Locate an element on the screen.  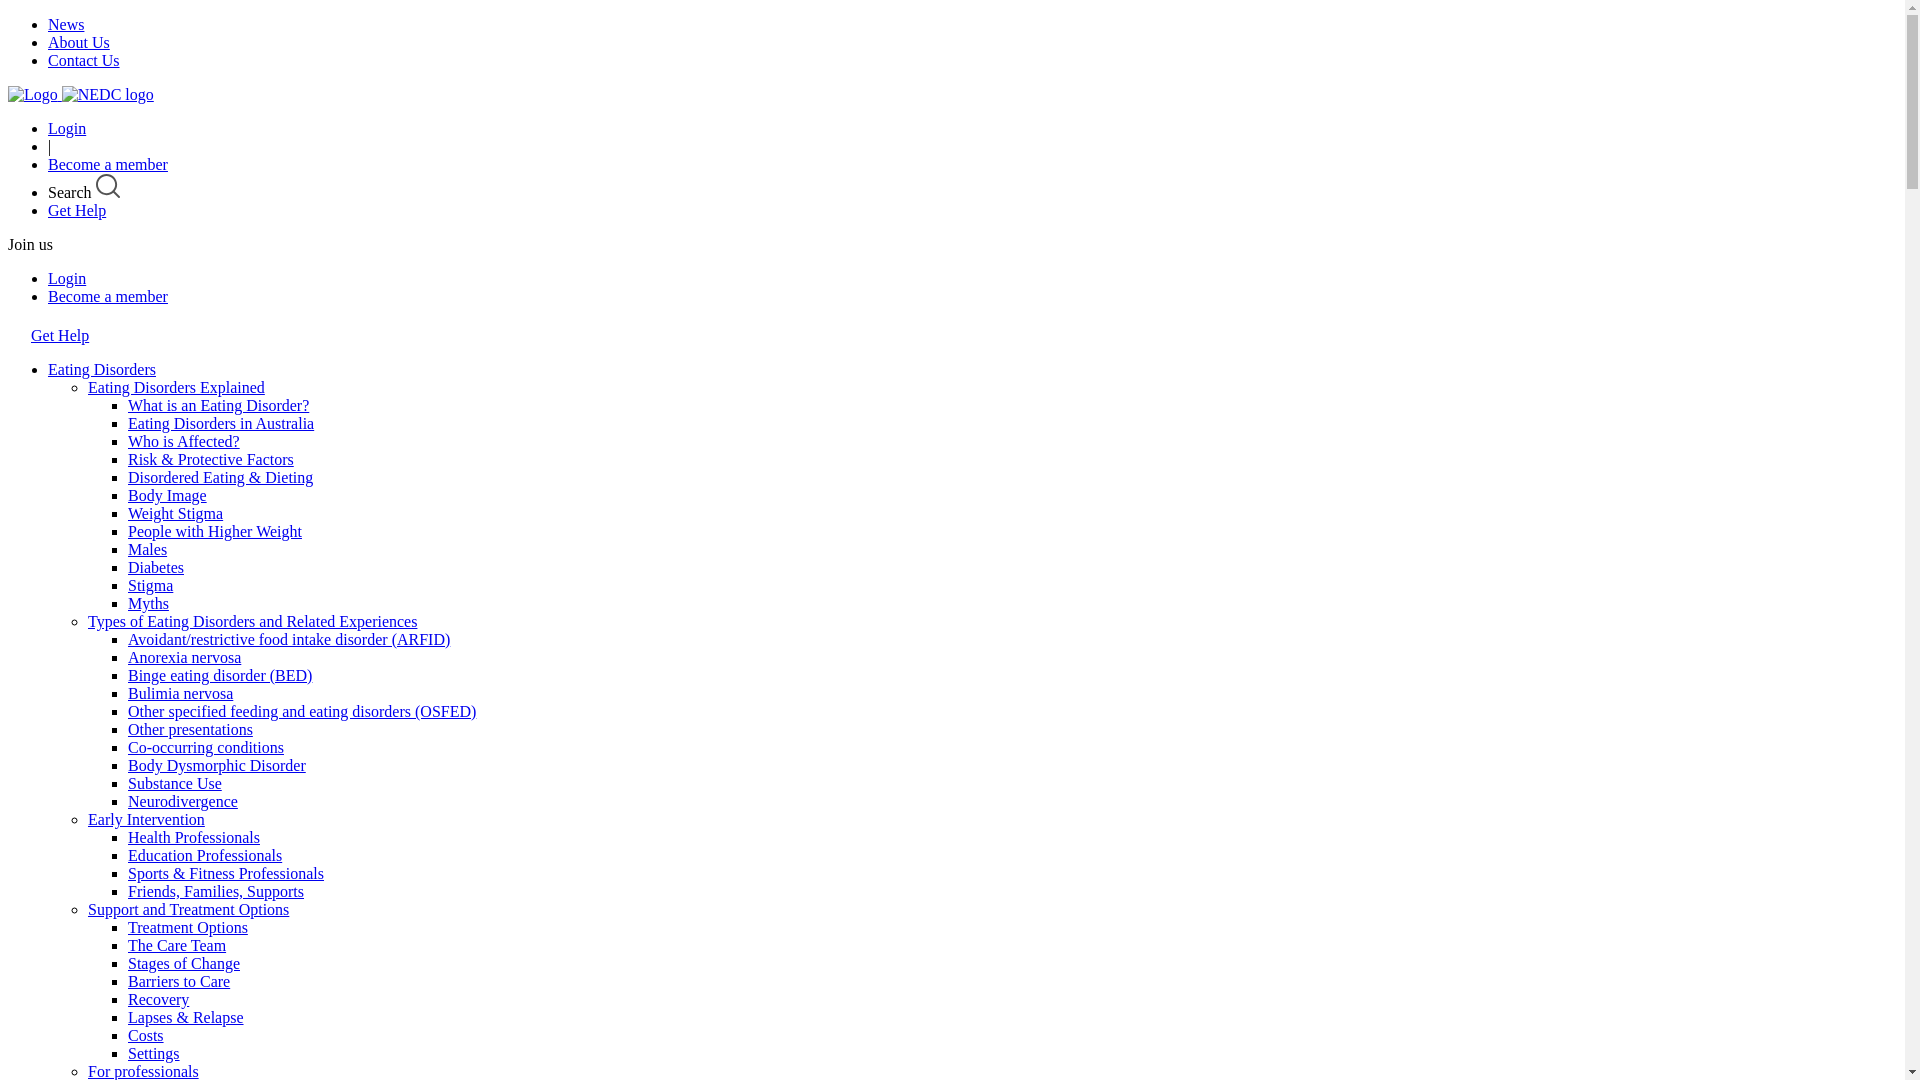
Become a member is located at coordinates (108, 296).